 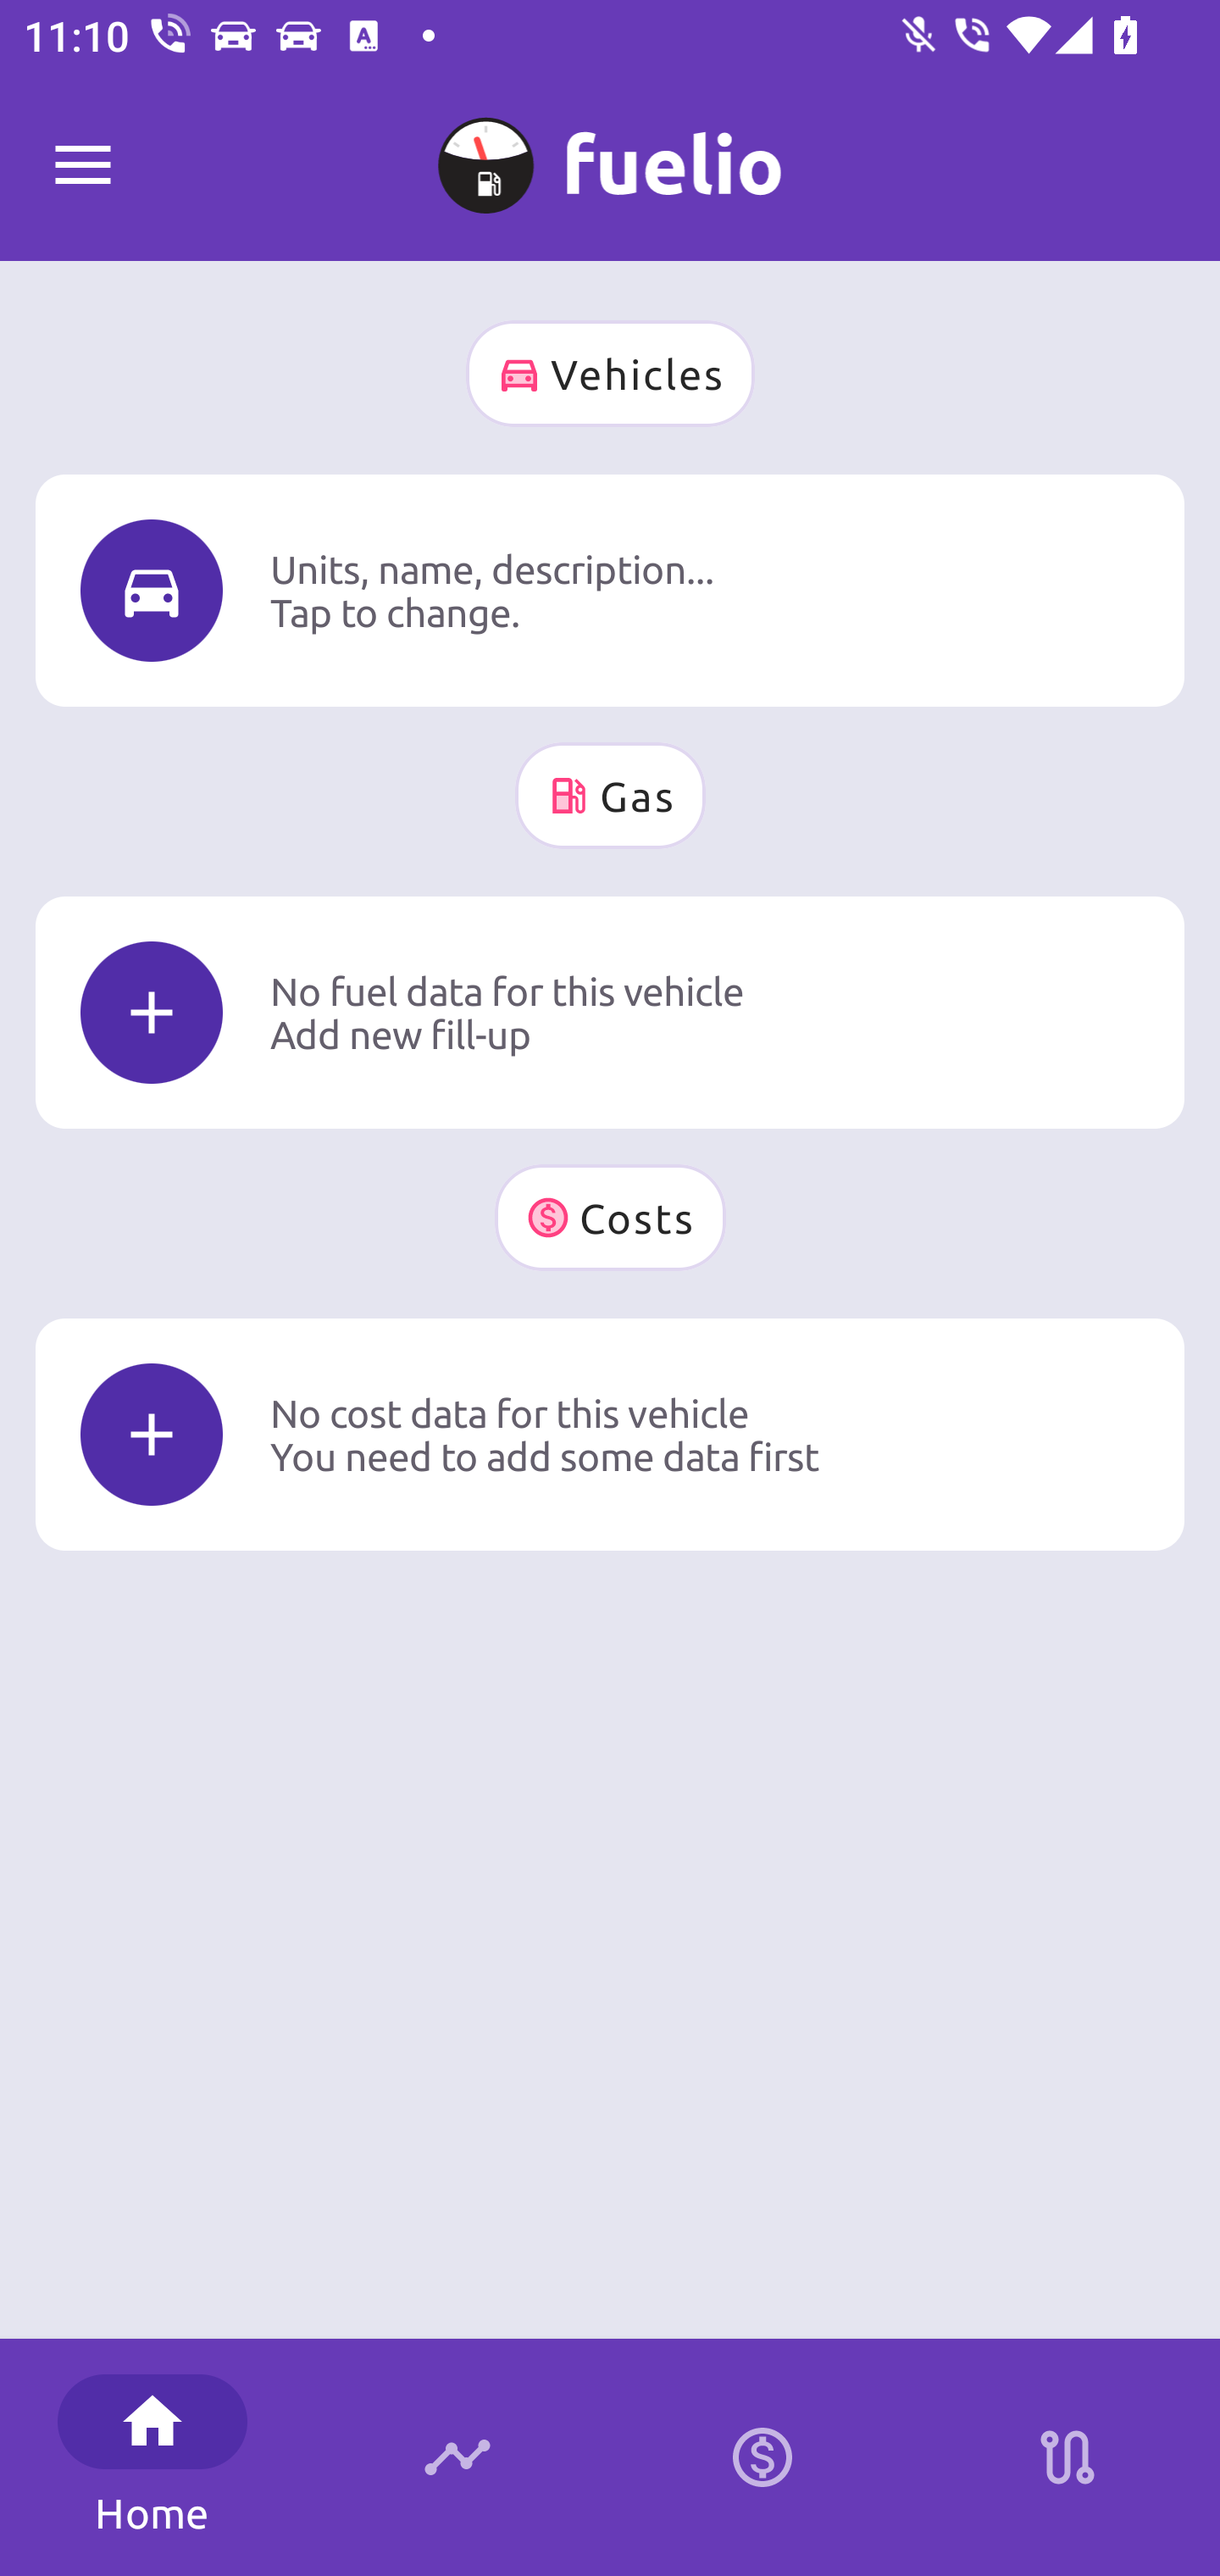 I want to click on Stations on route, so click(x=1067, y=2457).